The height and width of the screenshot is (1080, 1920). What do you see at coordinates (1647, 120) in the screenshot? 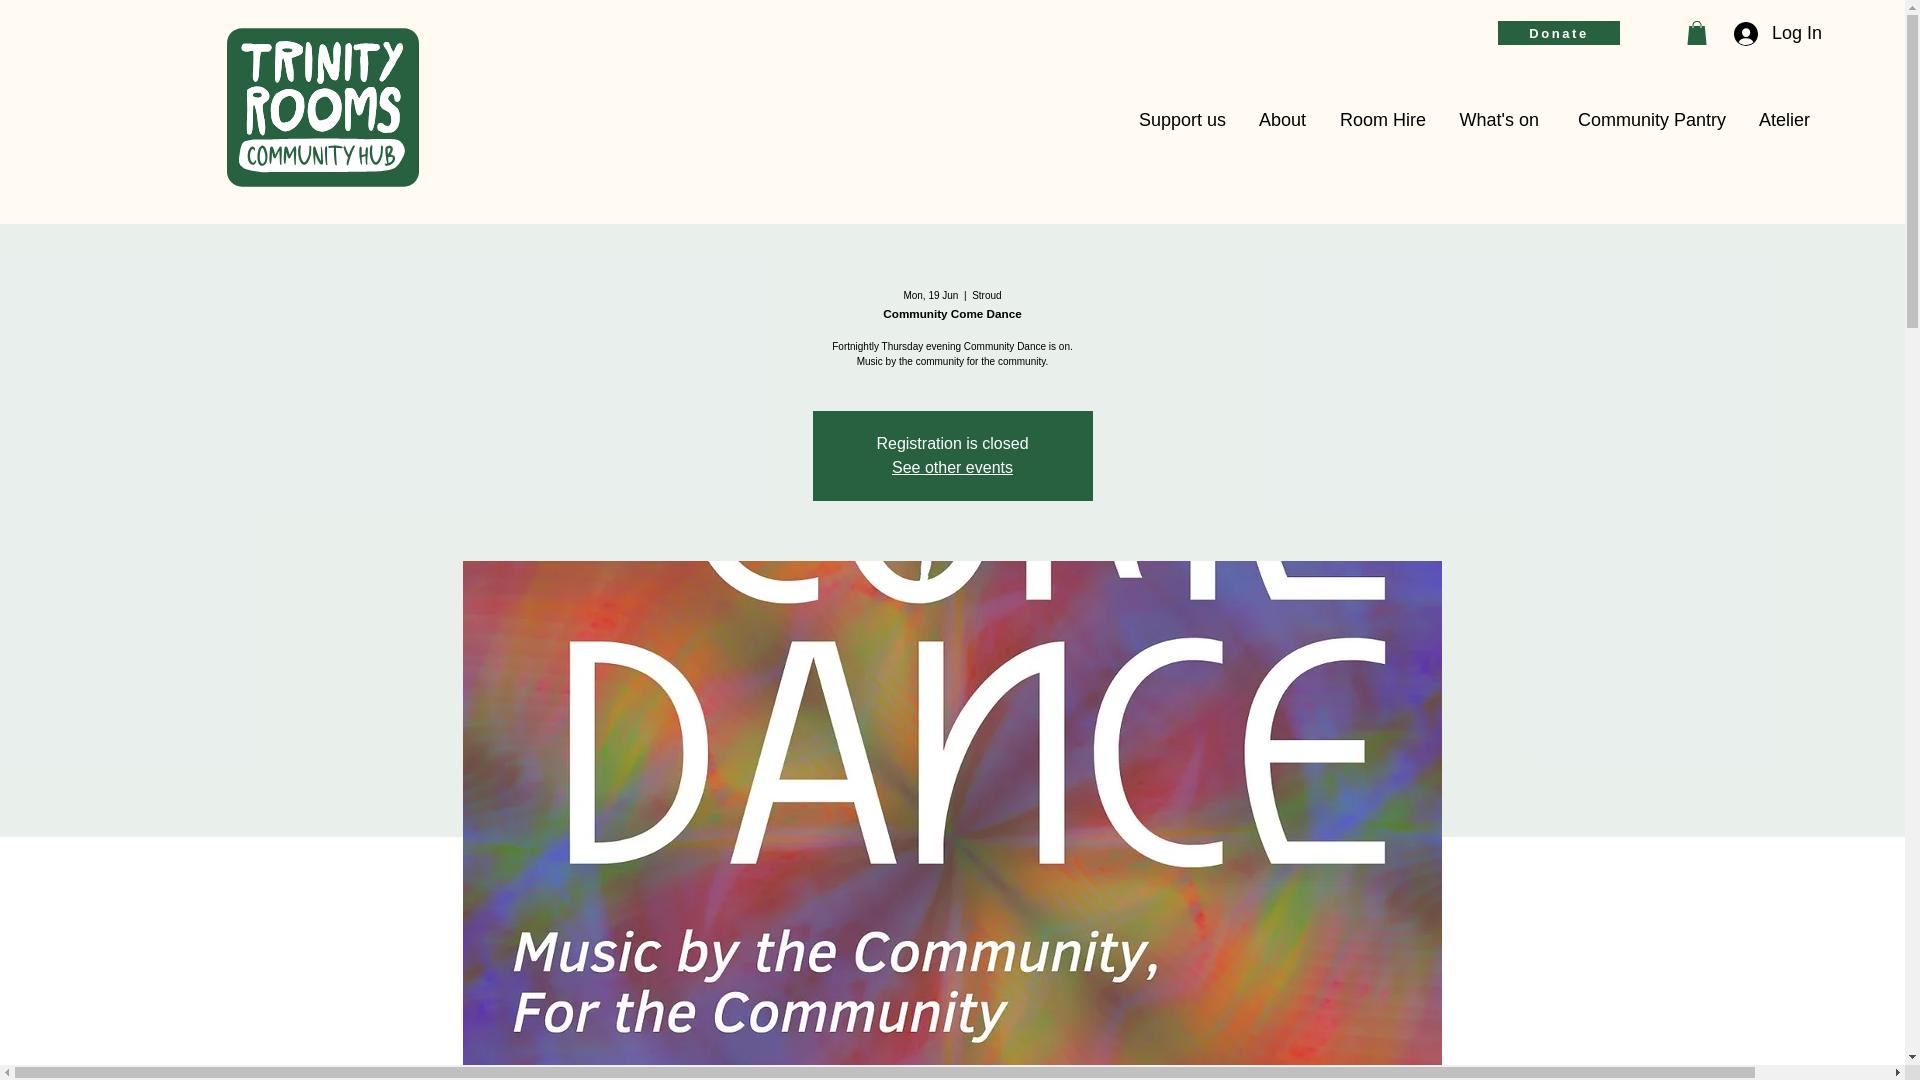
I see `Community Pantry` at bounding box center [1647, 120].